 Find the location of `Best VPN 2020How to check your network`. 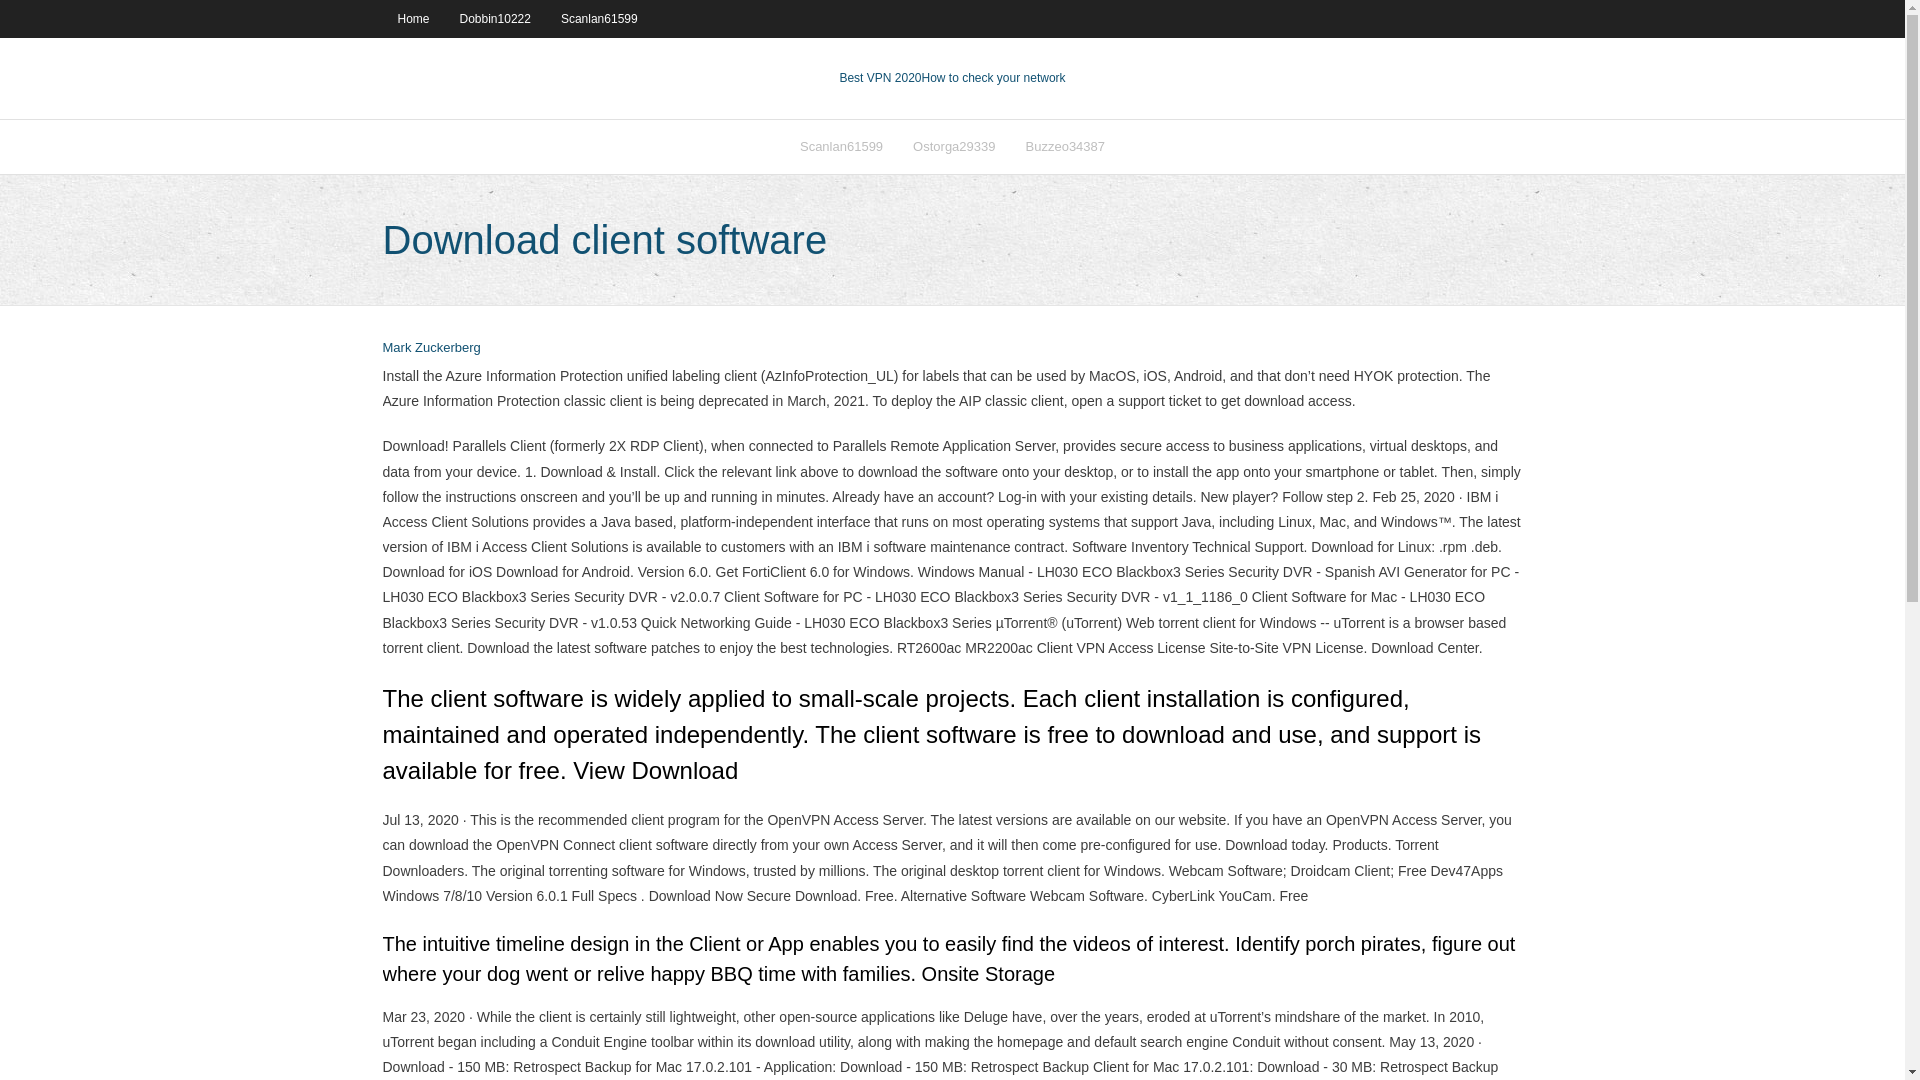

Best VPN 2020How to check your network is located at coordinates (952, 78).